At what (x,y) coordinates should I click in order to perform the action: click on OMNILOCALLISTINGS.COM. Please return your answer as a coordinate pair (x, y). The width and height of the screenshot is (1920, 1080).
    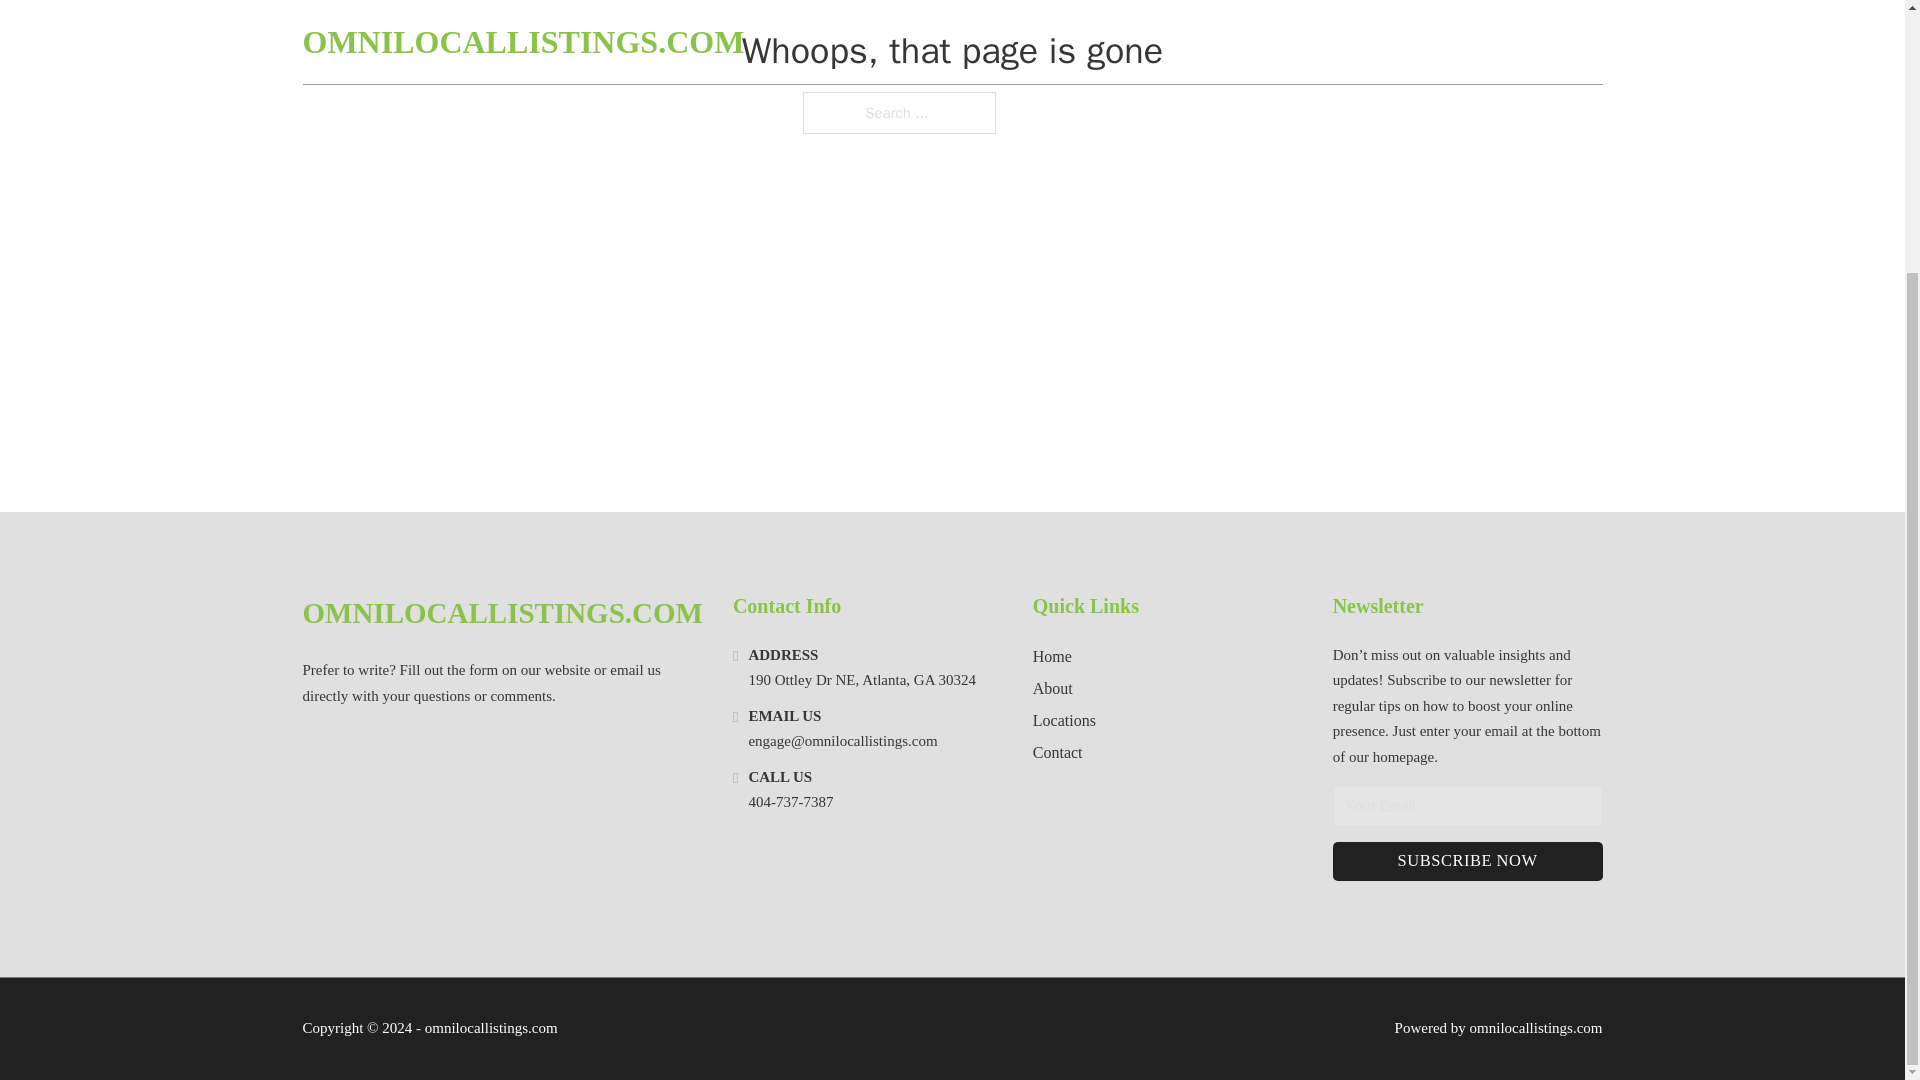
    Looking at the image, I should click on (502, 613).